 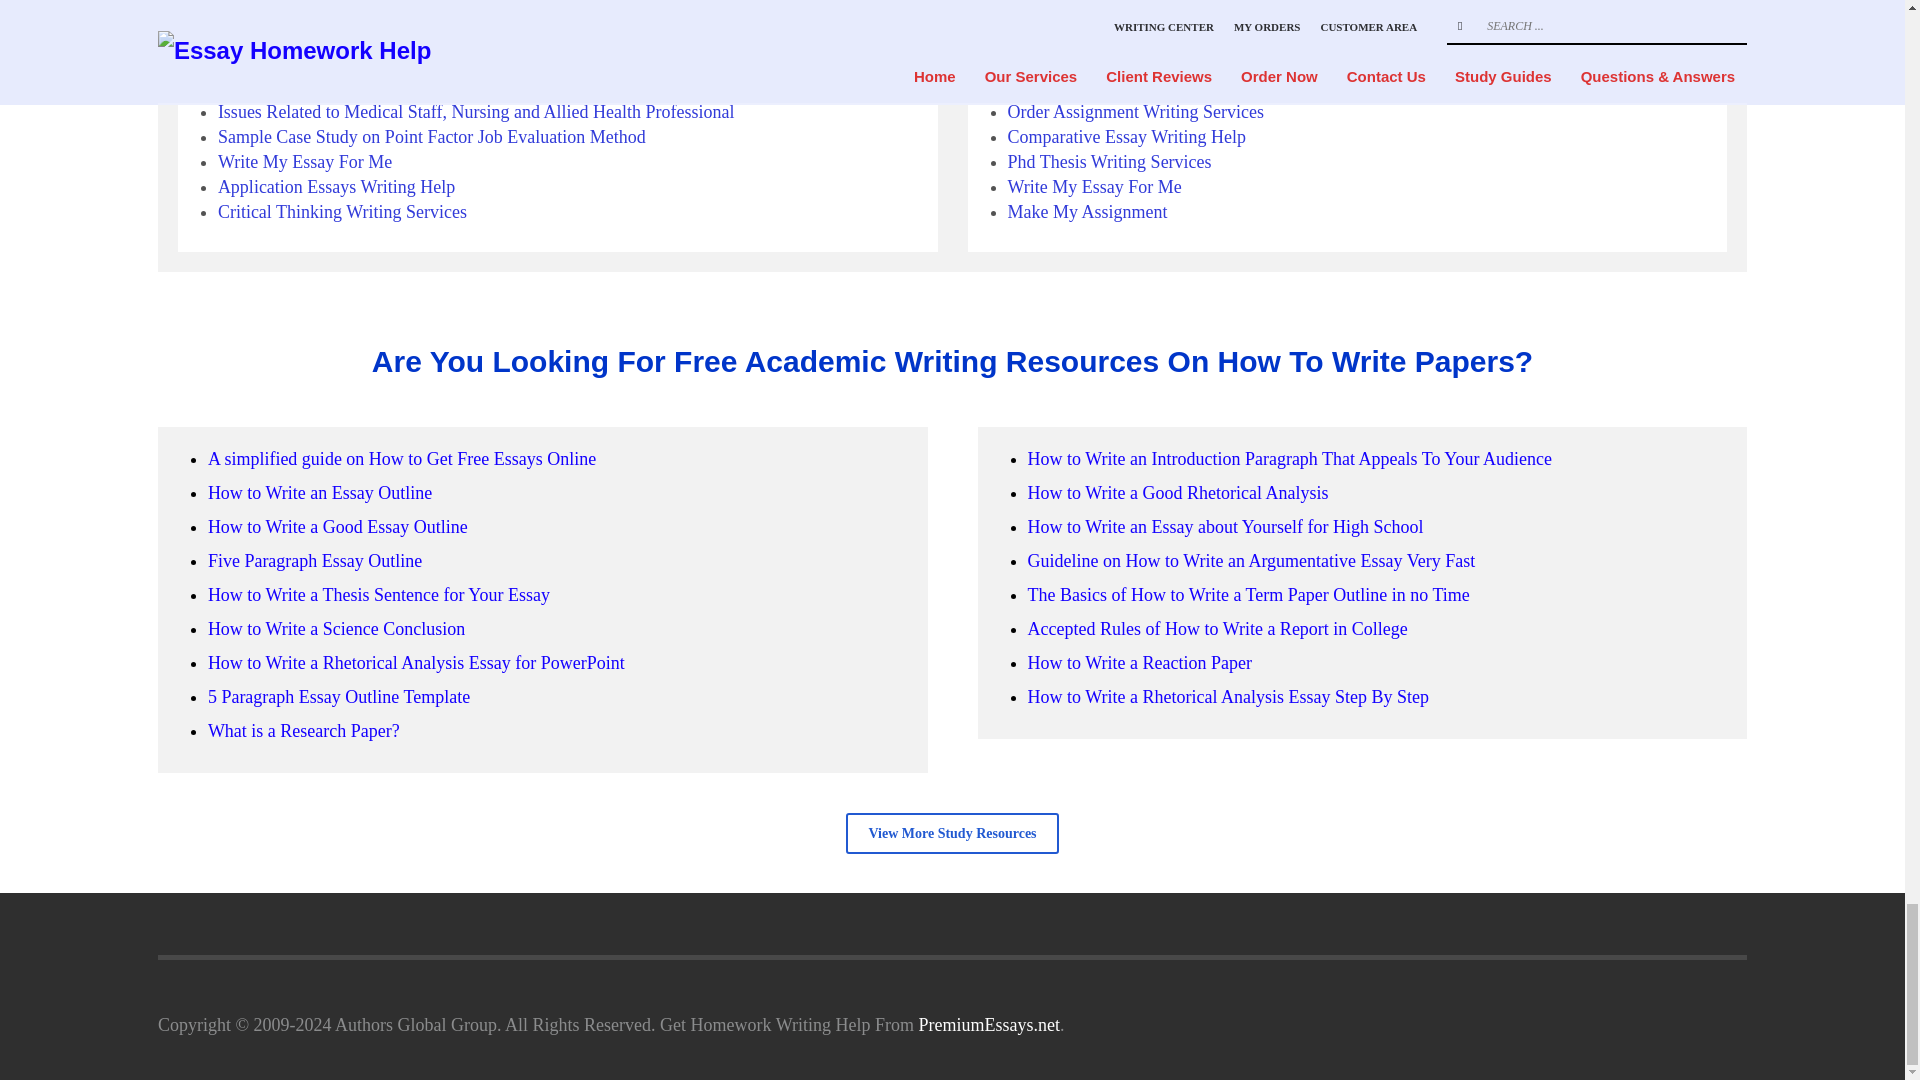 I want to click on How To Write A Non Plagiarized Research Paper, so click(x=395, y=37).